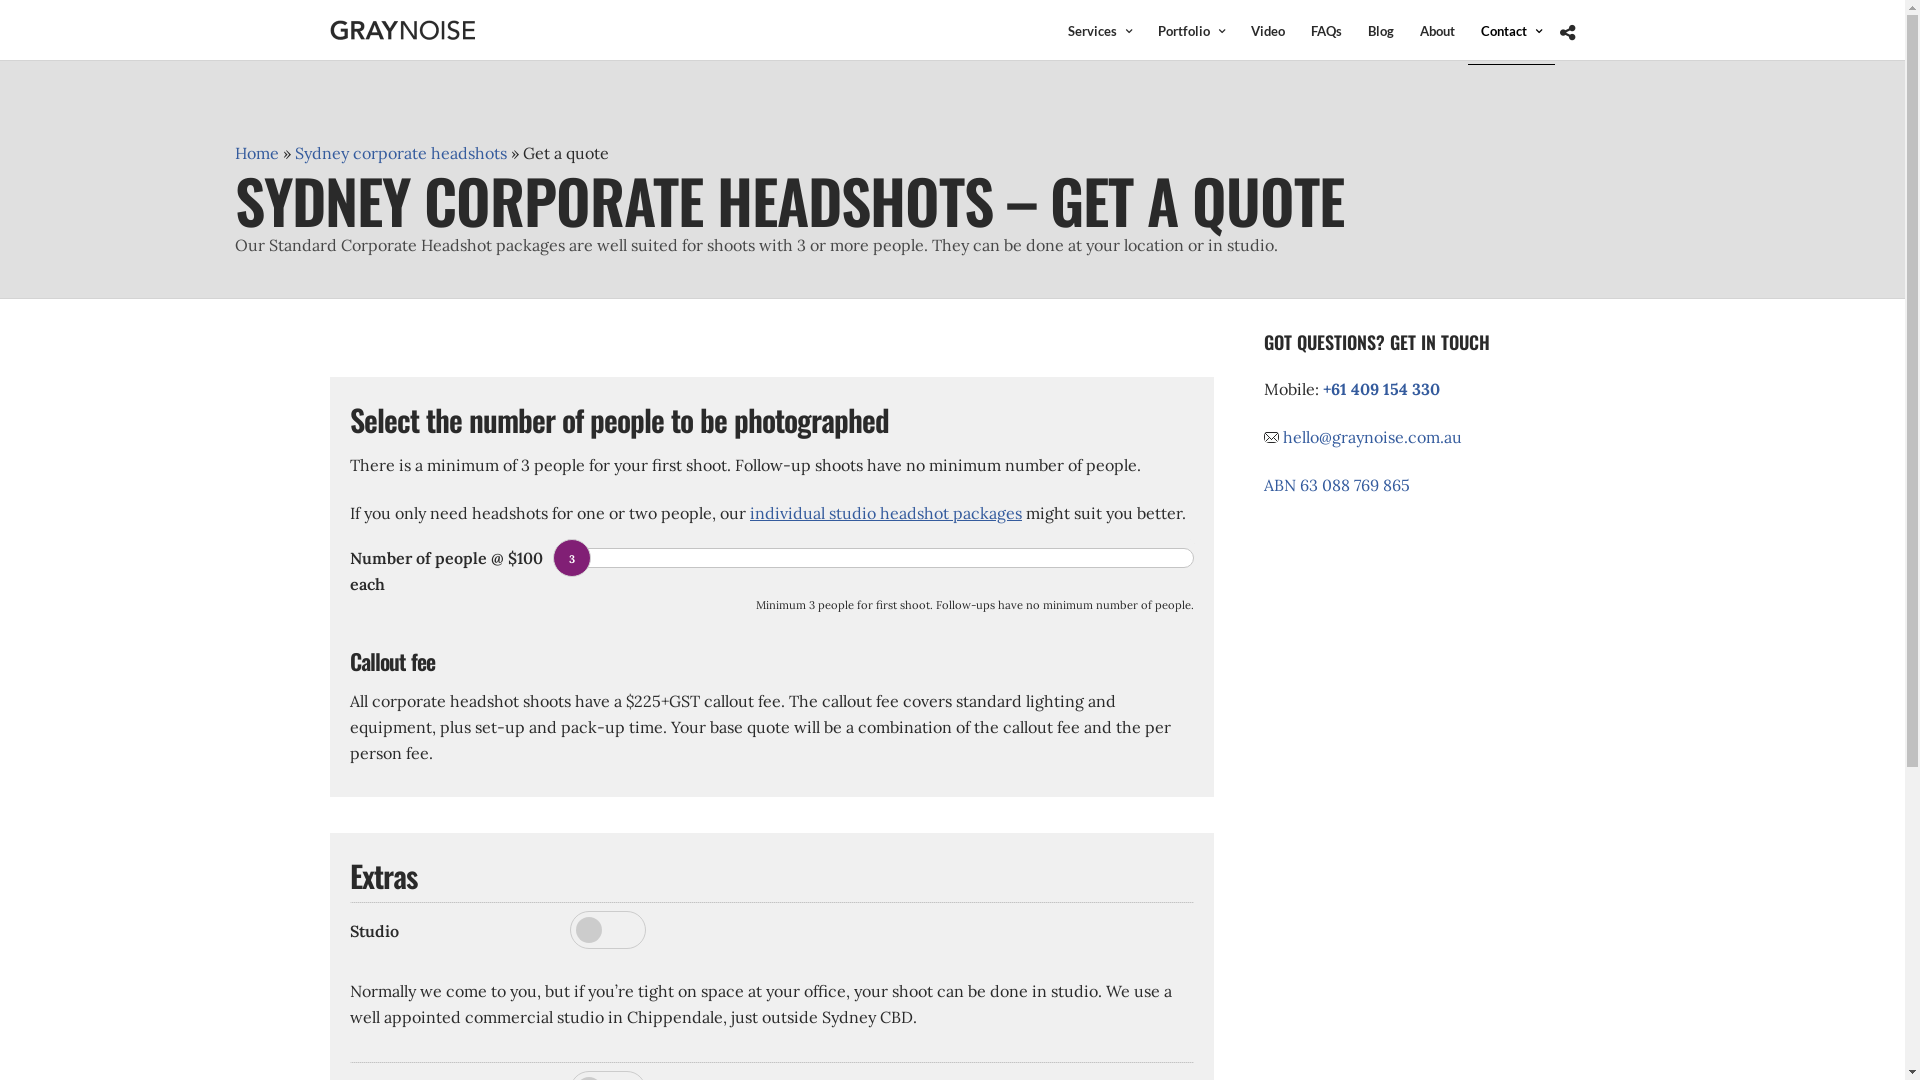 The image size is (1920, 1080). Describe the element at coordinates (1382, 389) in the screenshot. I see `+61 409 154 330` at that location.